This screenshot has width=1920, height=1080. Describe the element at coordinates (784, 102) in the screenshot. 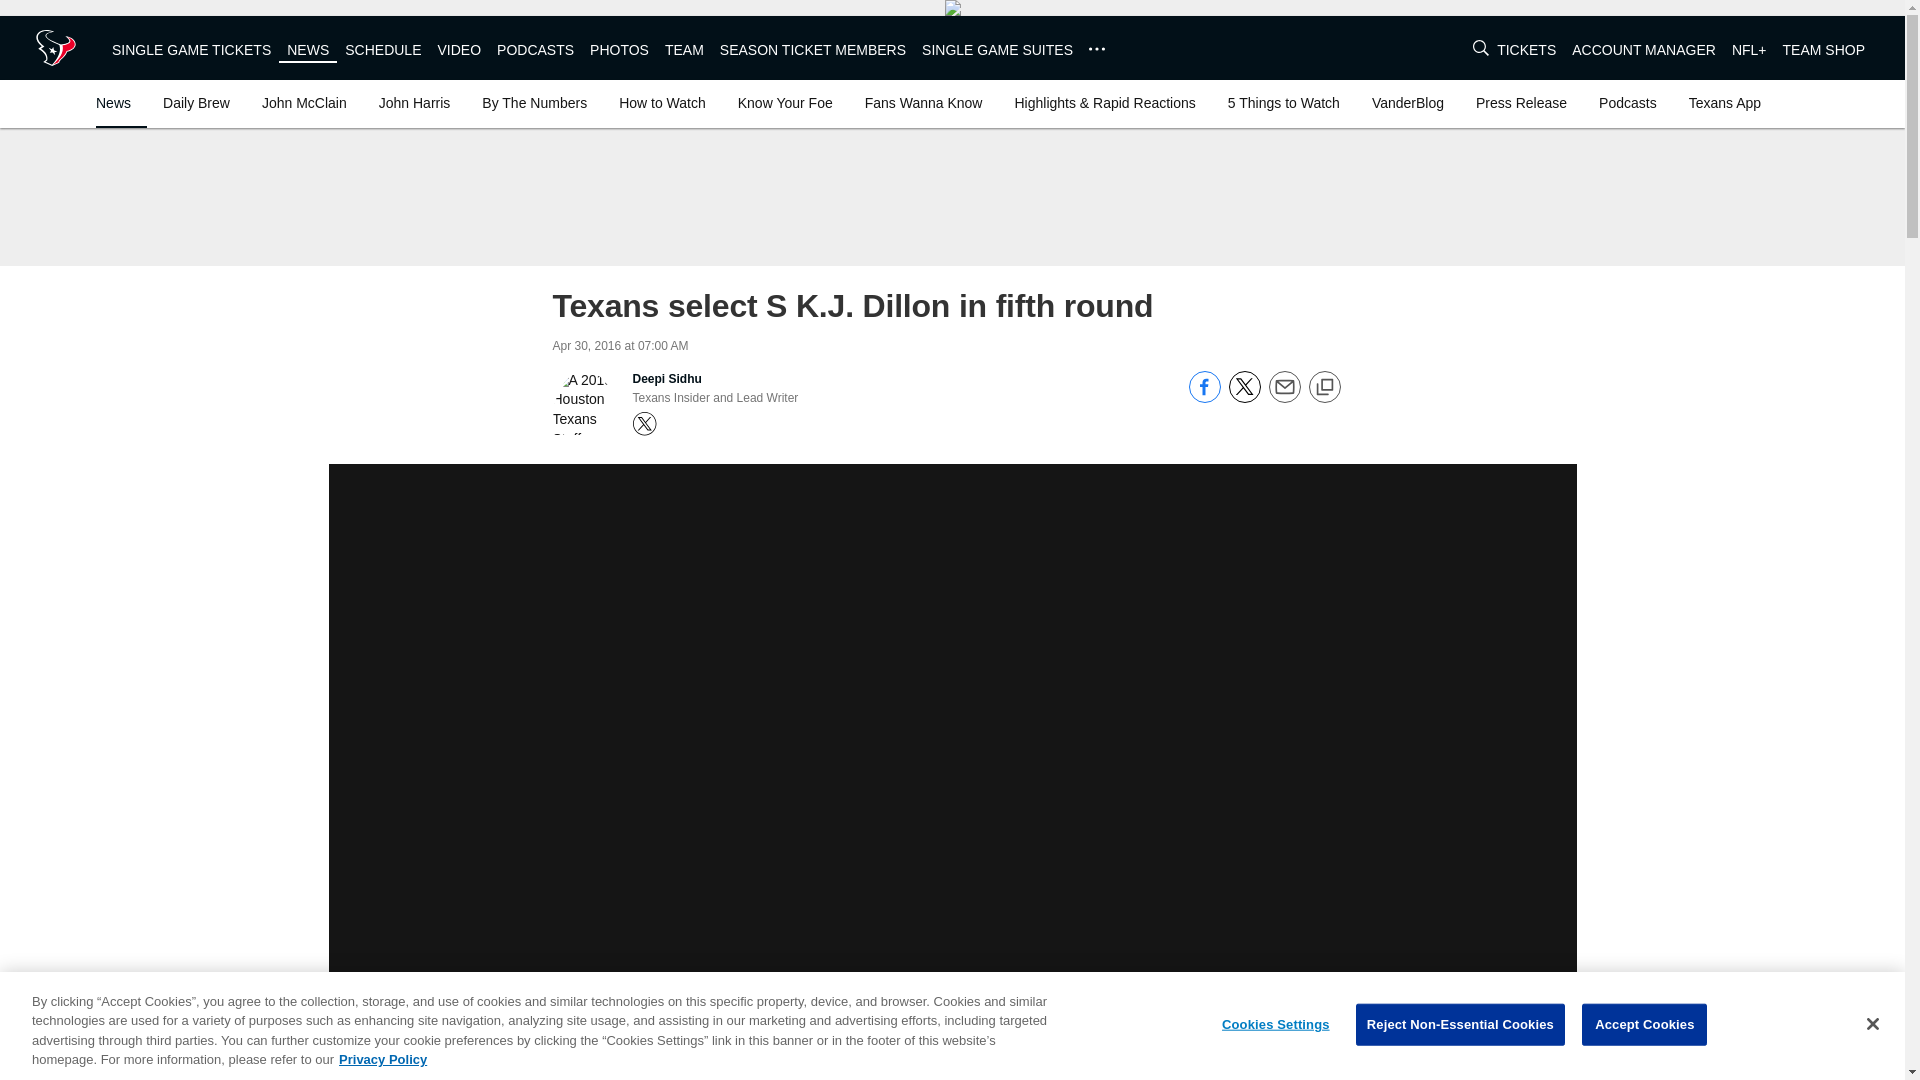

I see `Know Your Foe` at that location.